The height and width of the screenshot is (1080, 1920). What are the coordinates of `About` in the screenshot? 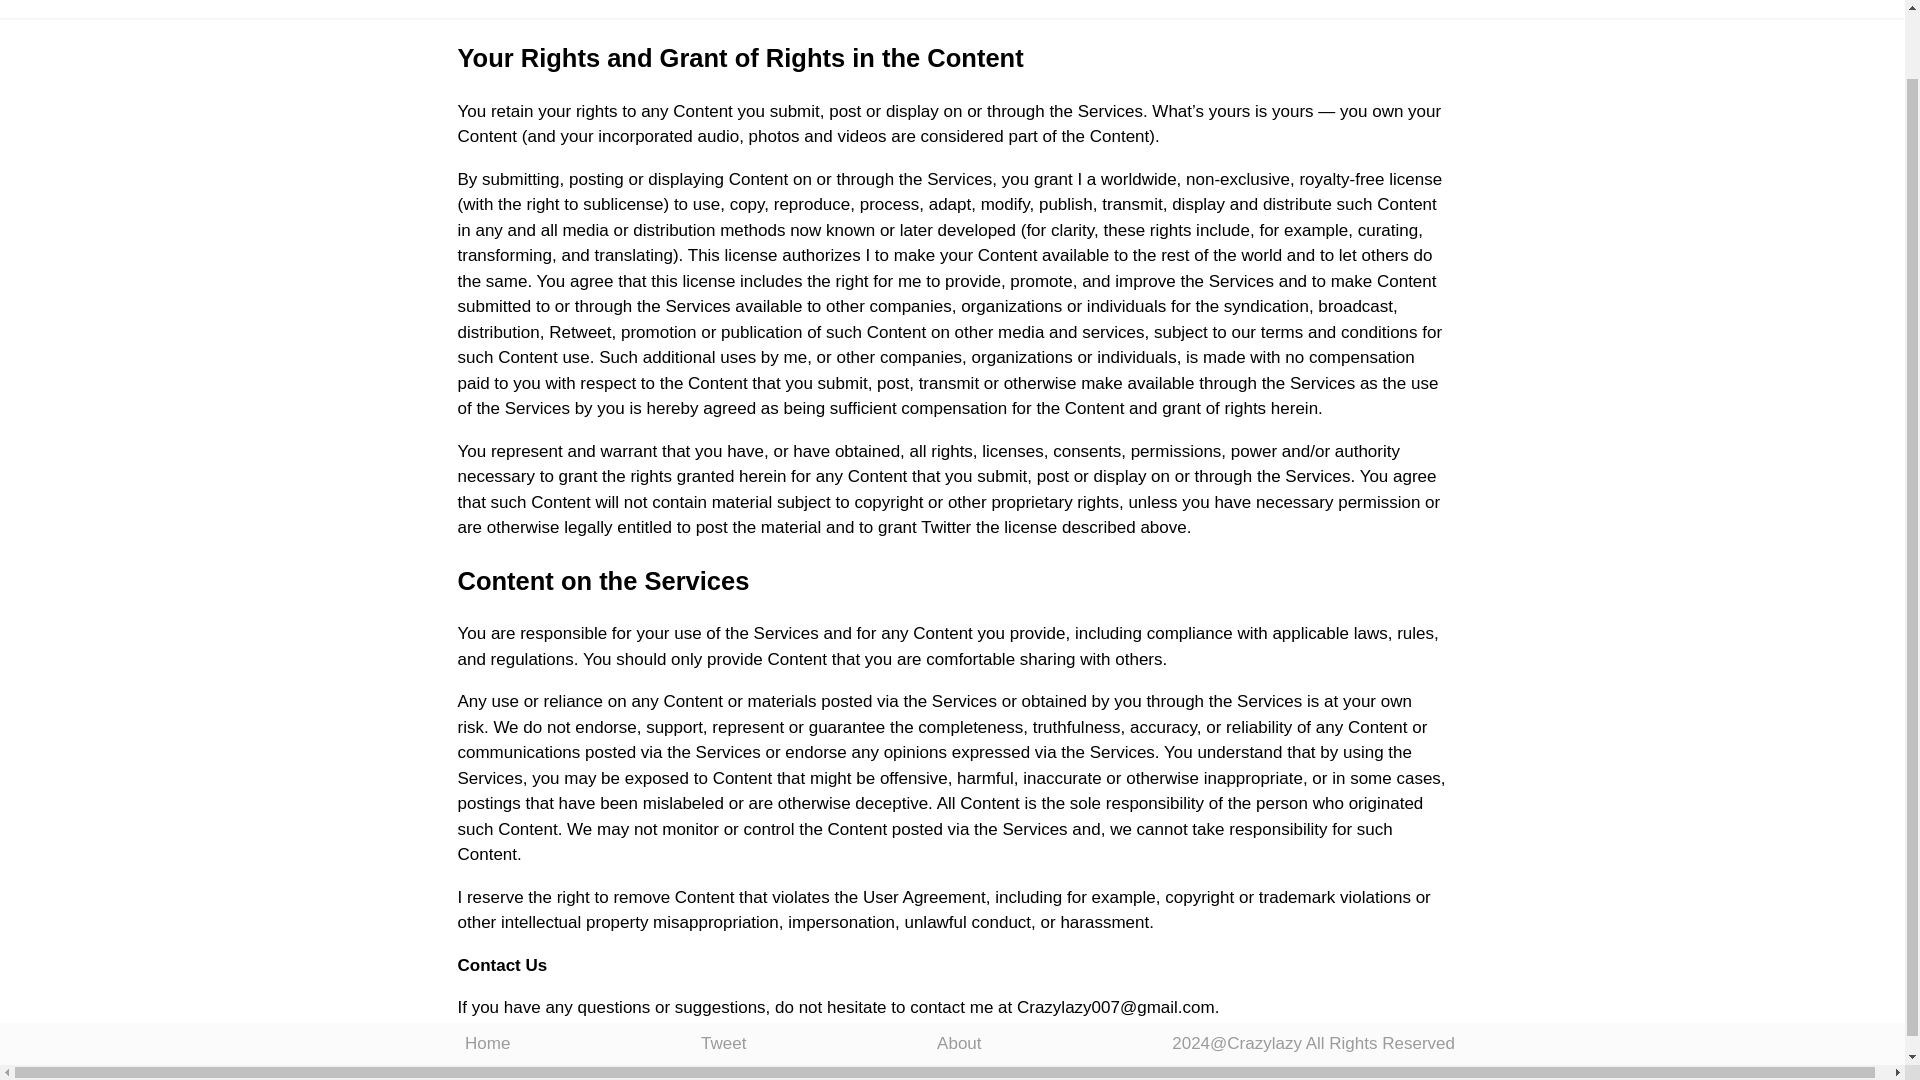 It's located at (958, 972).